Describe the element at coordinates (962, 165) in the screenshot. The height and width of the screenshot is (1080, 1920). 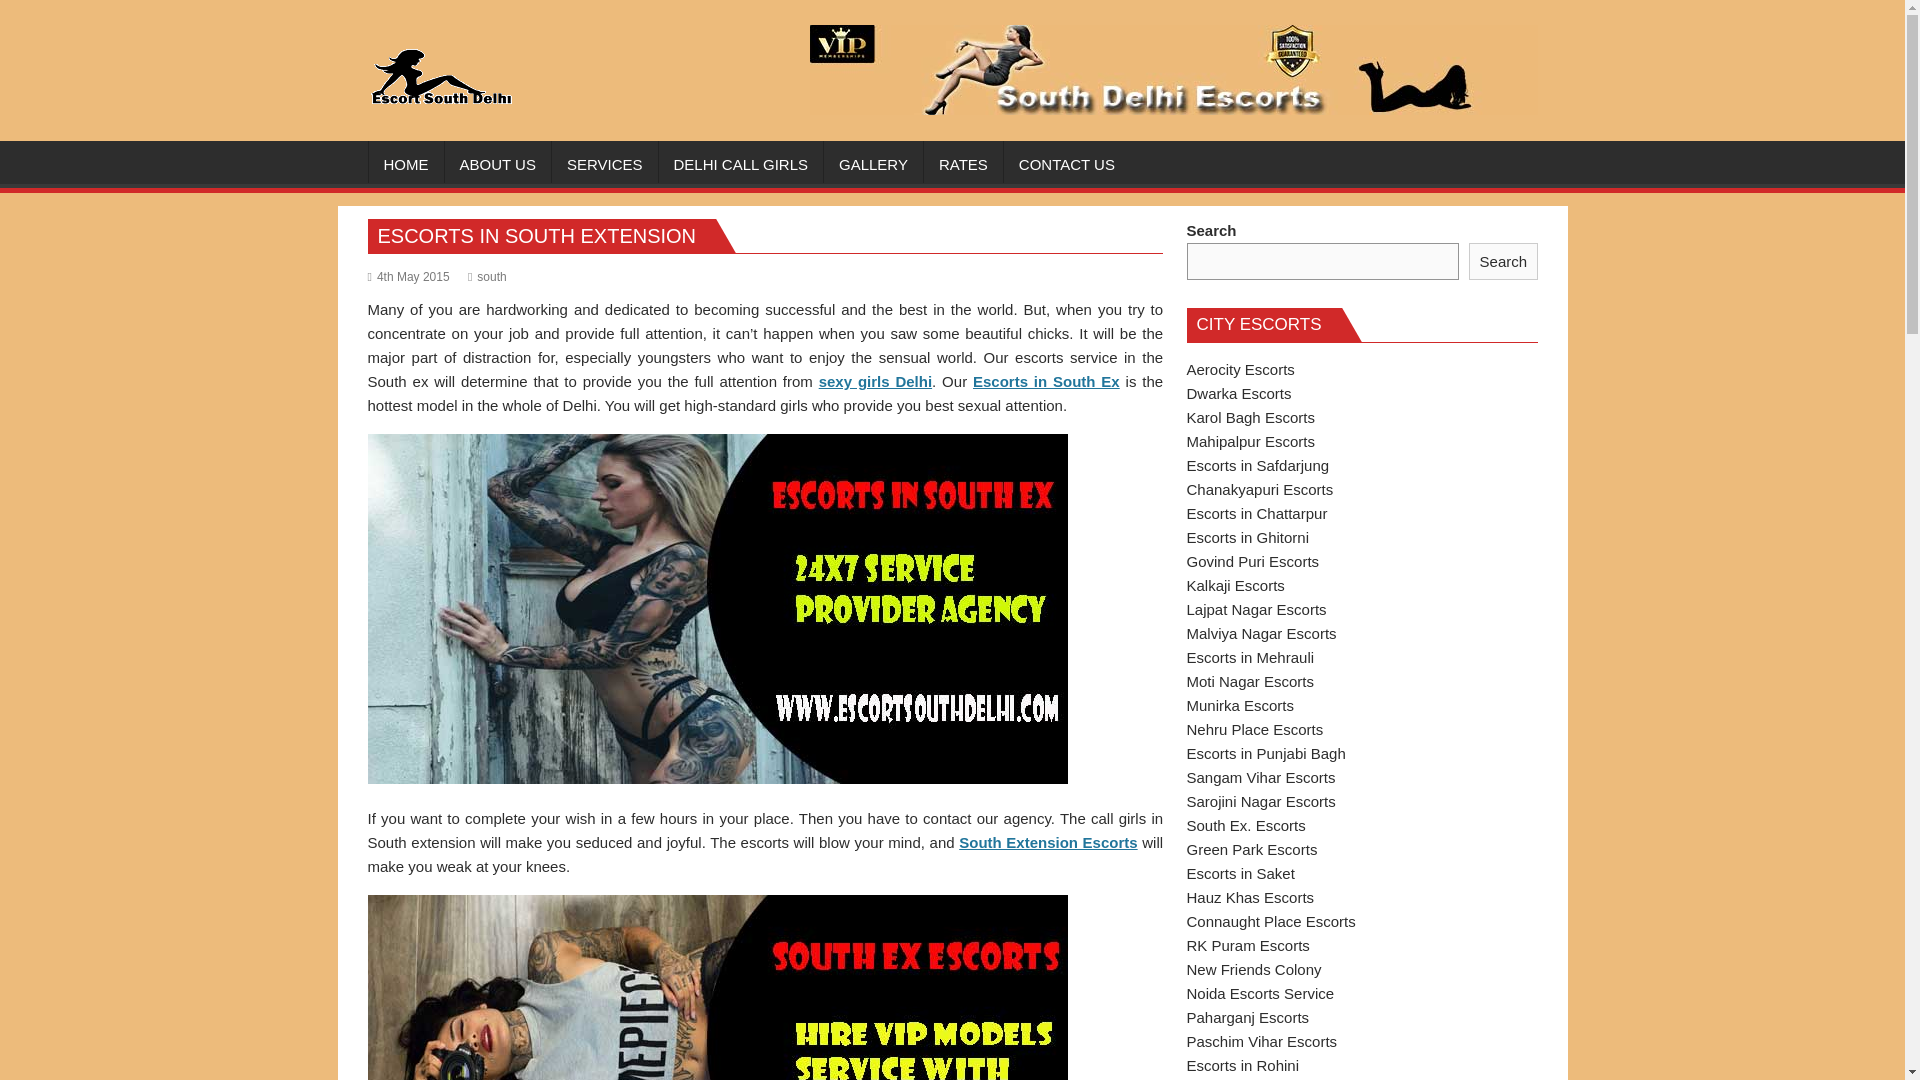
I see `RATES` at that location.